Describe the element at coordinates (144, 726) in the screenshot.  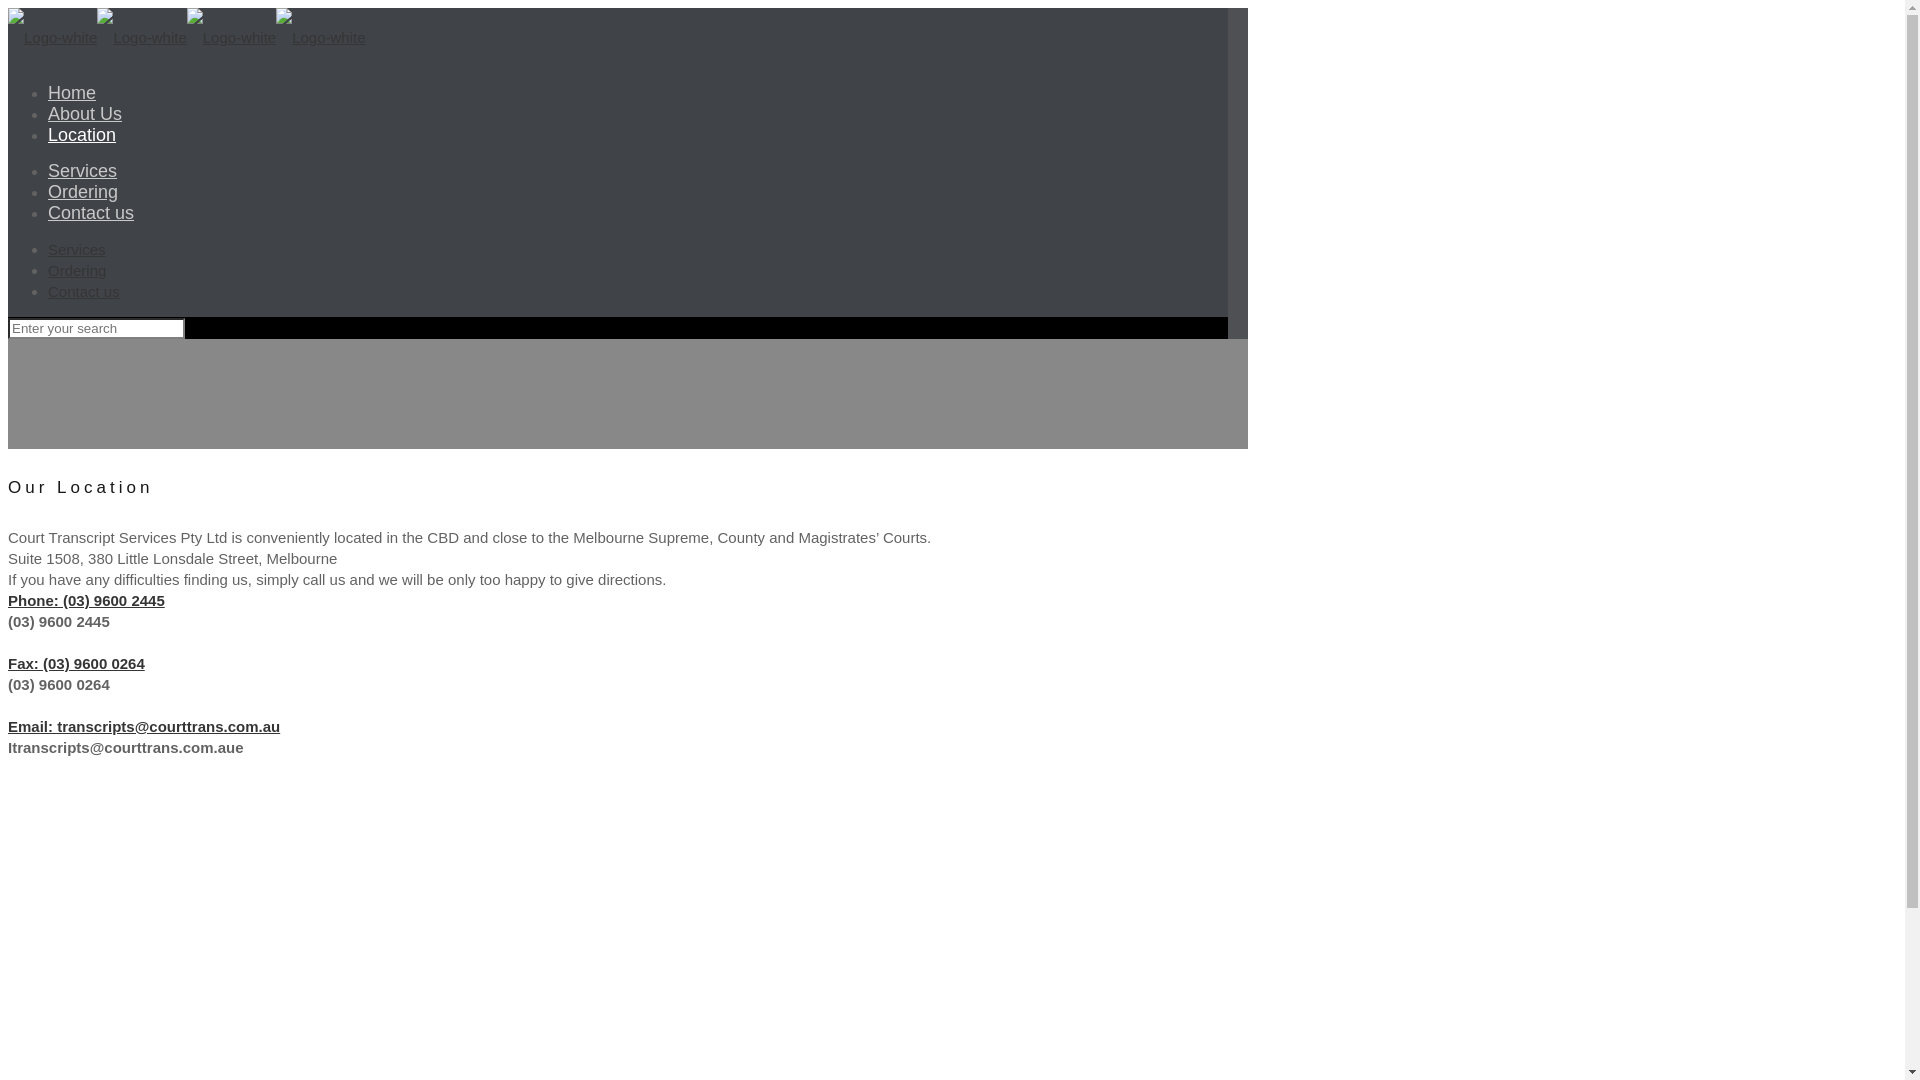
I see `Email: transcripts@courttrans.com.au` at that location.